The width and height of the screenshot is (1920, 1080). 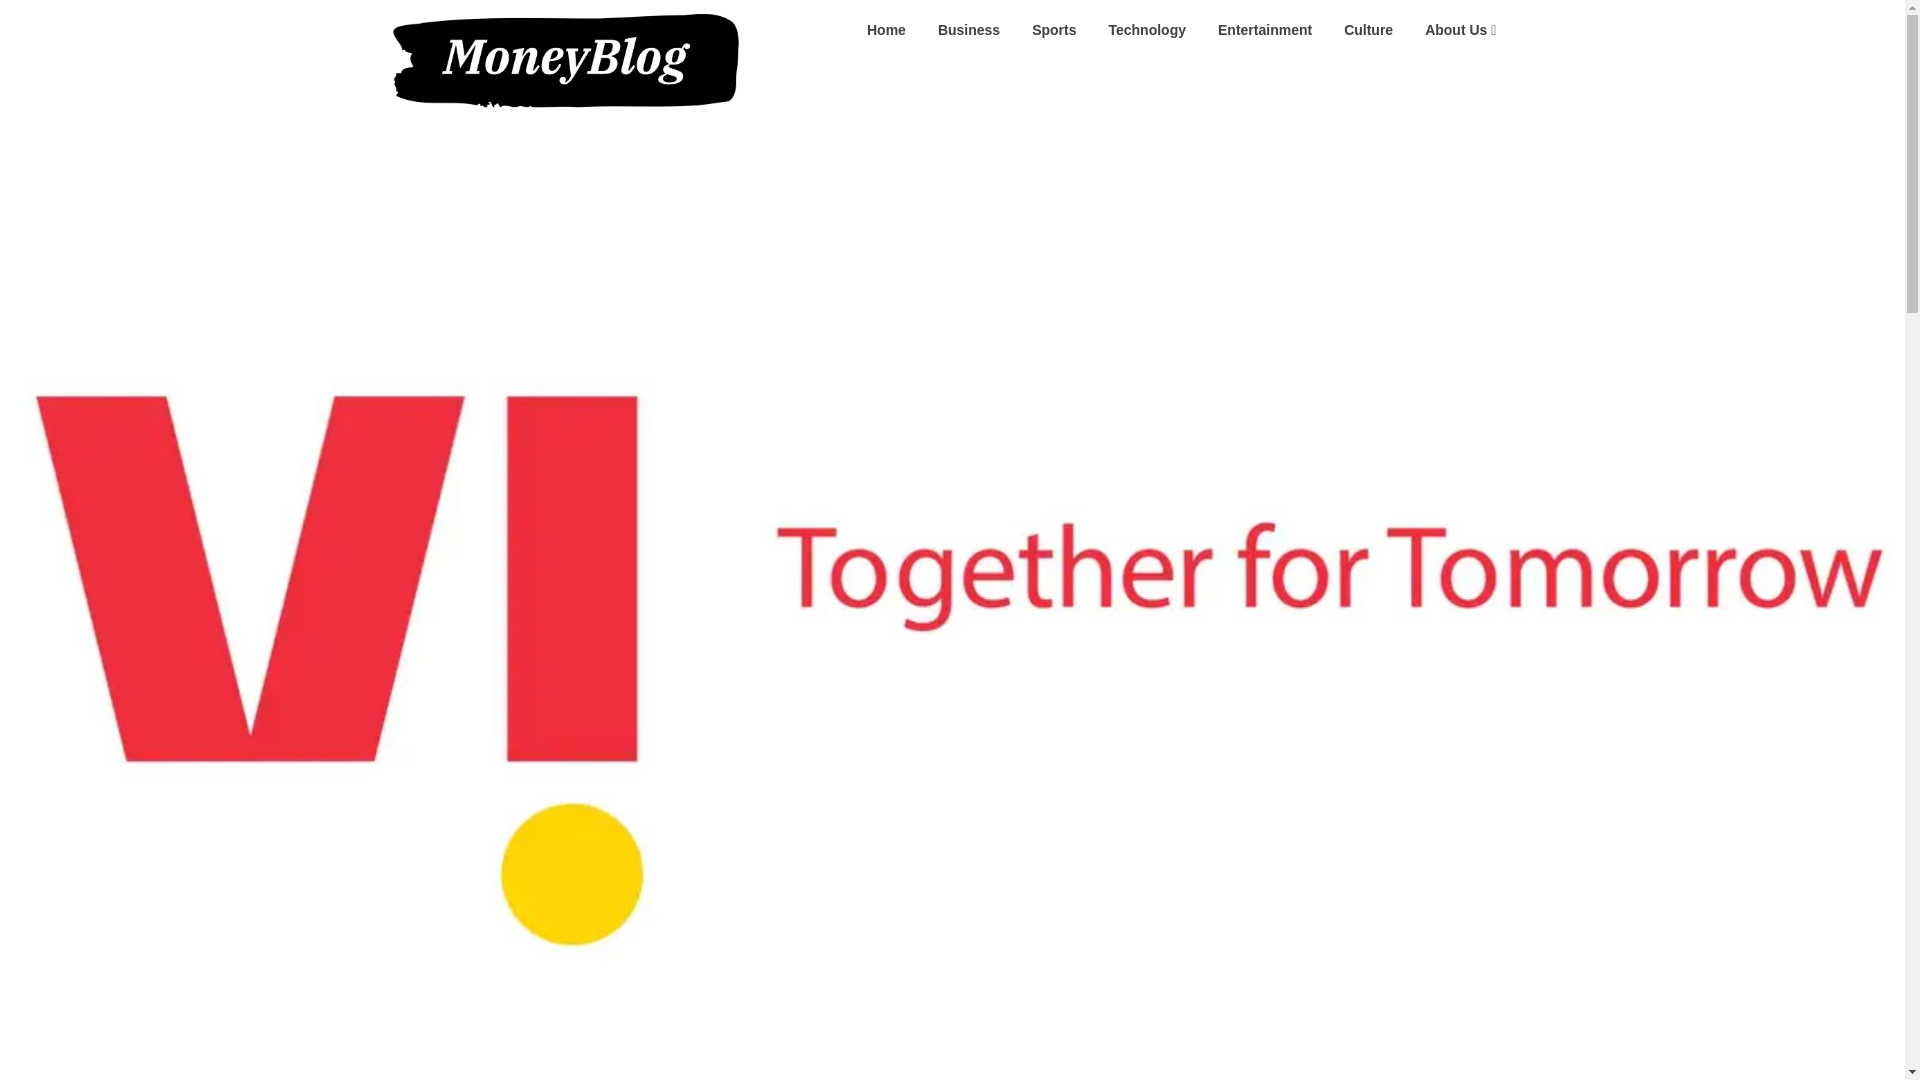 I want to click on Entertainment, so click(x=1264, y=30).